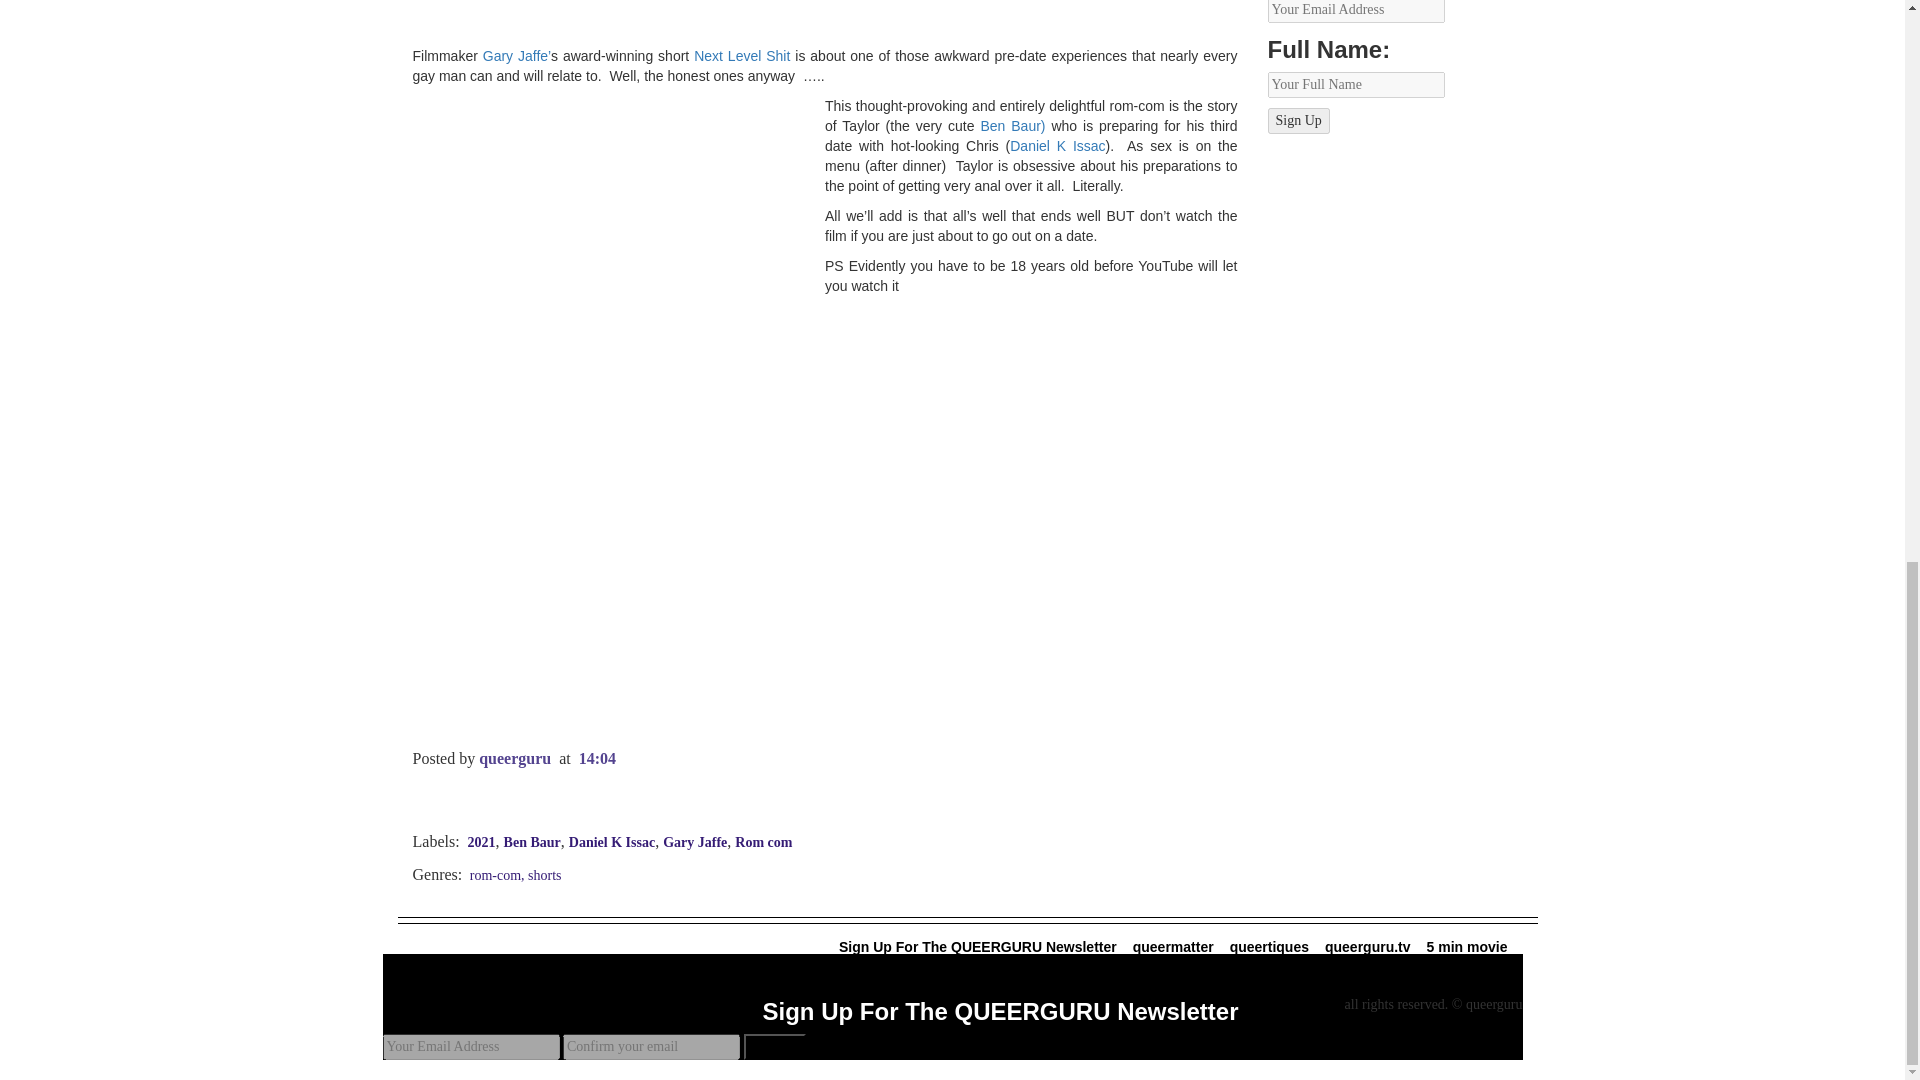 Image resolution: width=1920 pixels, height=1080 pixels. What do you see at coordinates (1298, 120) in the screenshot?
I see `Sign Up` at bounding box center [1298, 120].